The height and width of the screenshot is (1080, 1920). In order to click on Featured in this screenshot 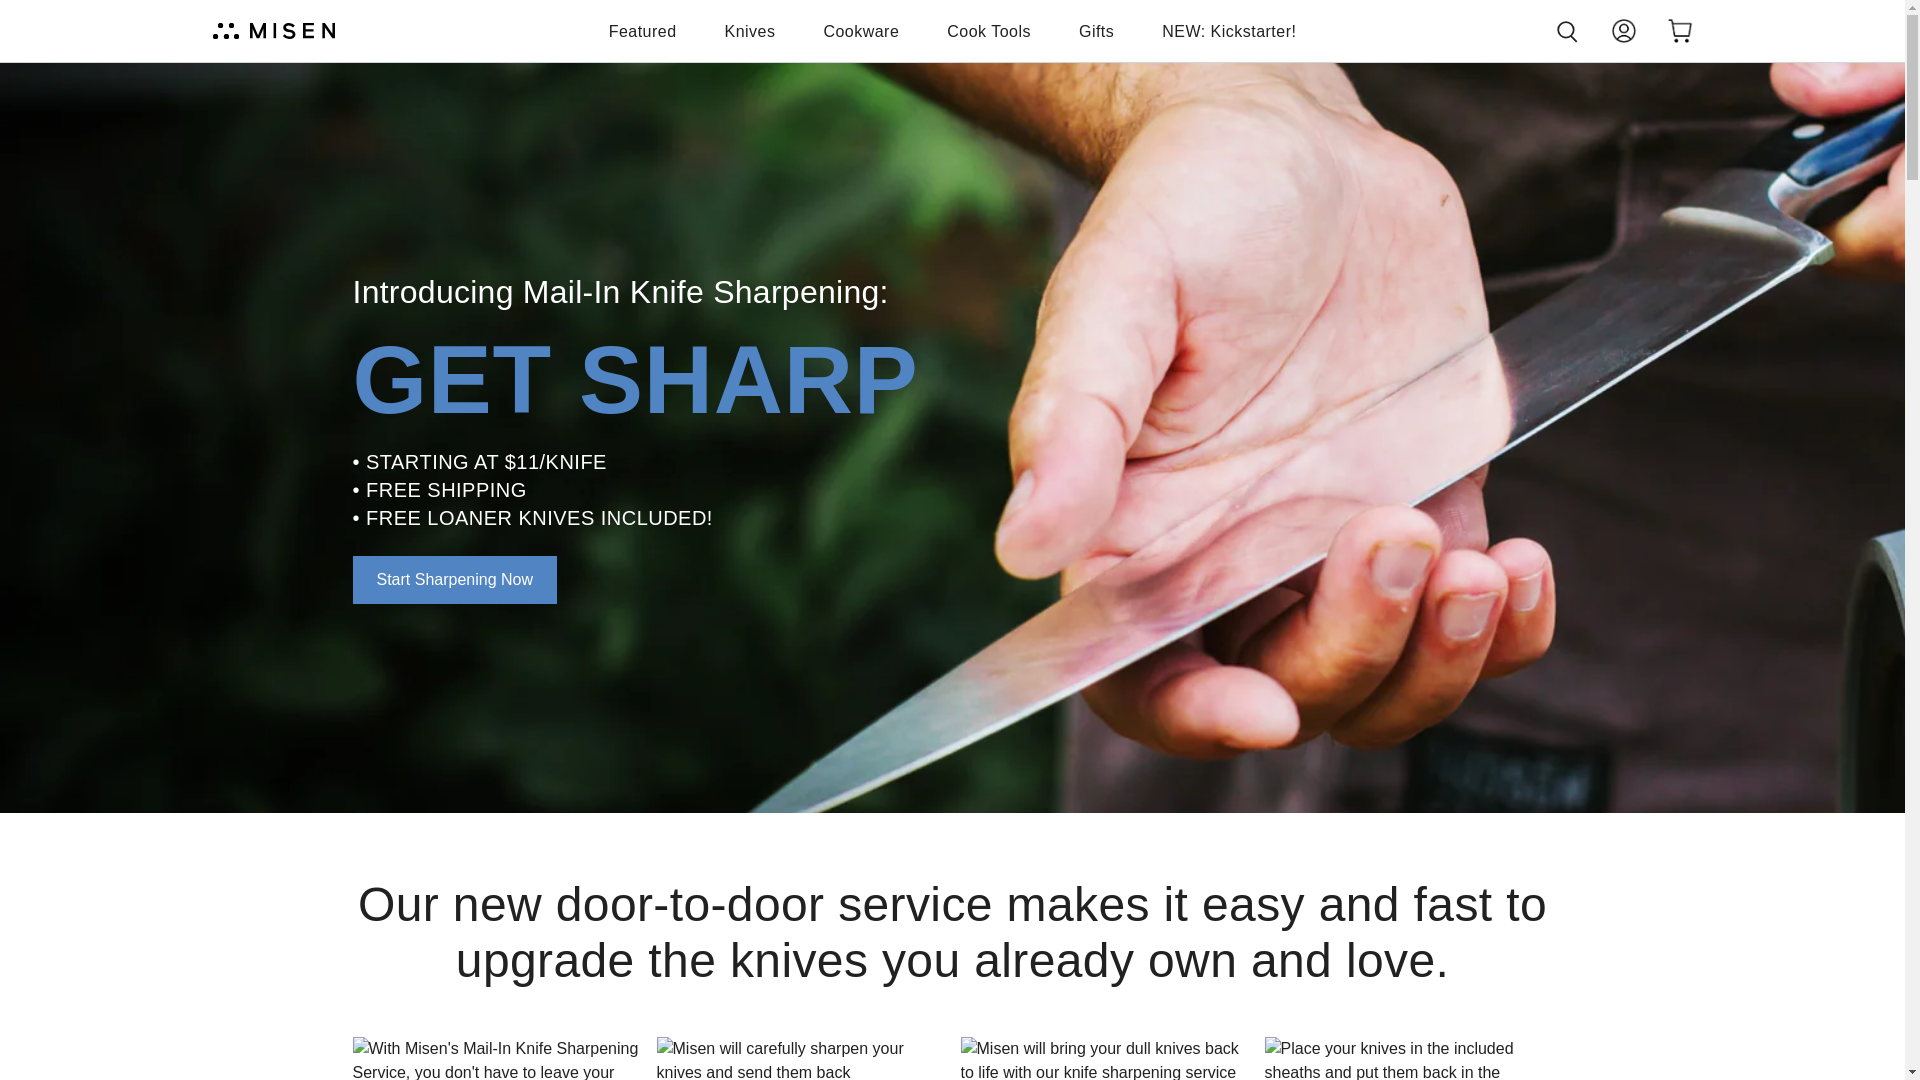, I will do `click(642, 32)`.